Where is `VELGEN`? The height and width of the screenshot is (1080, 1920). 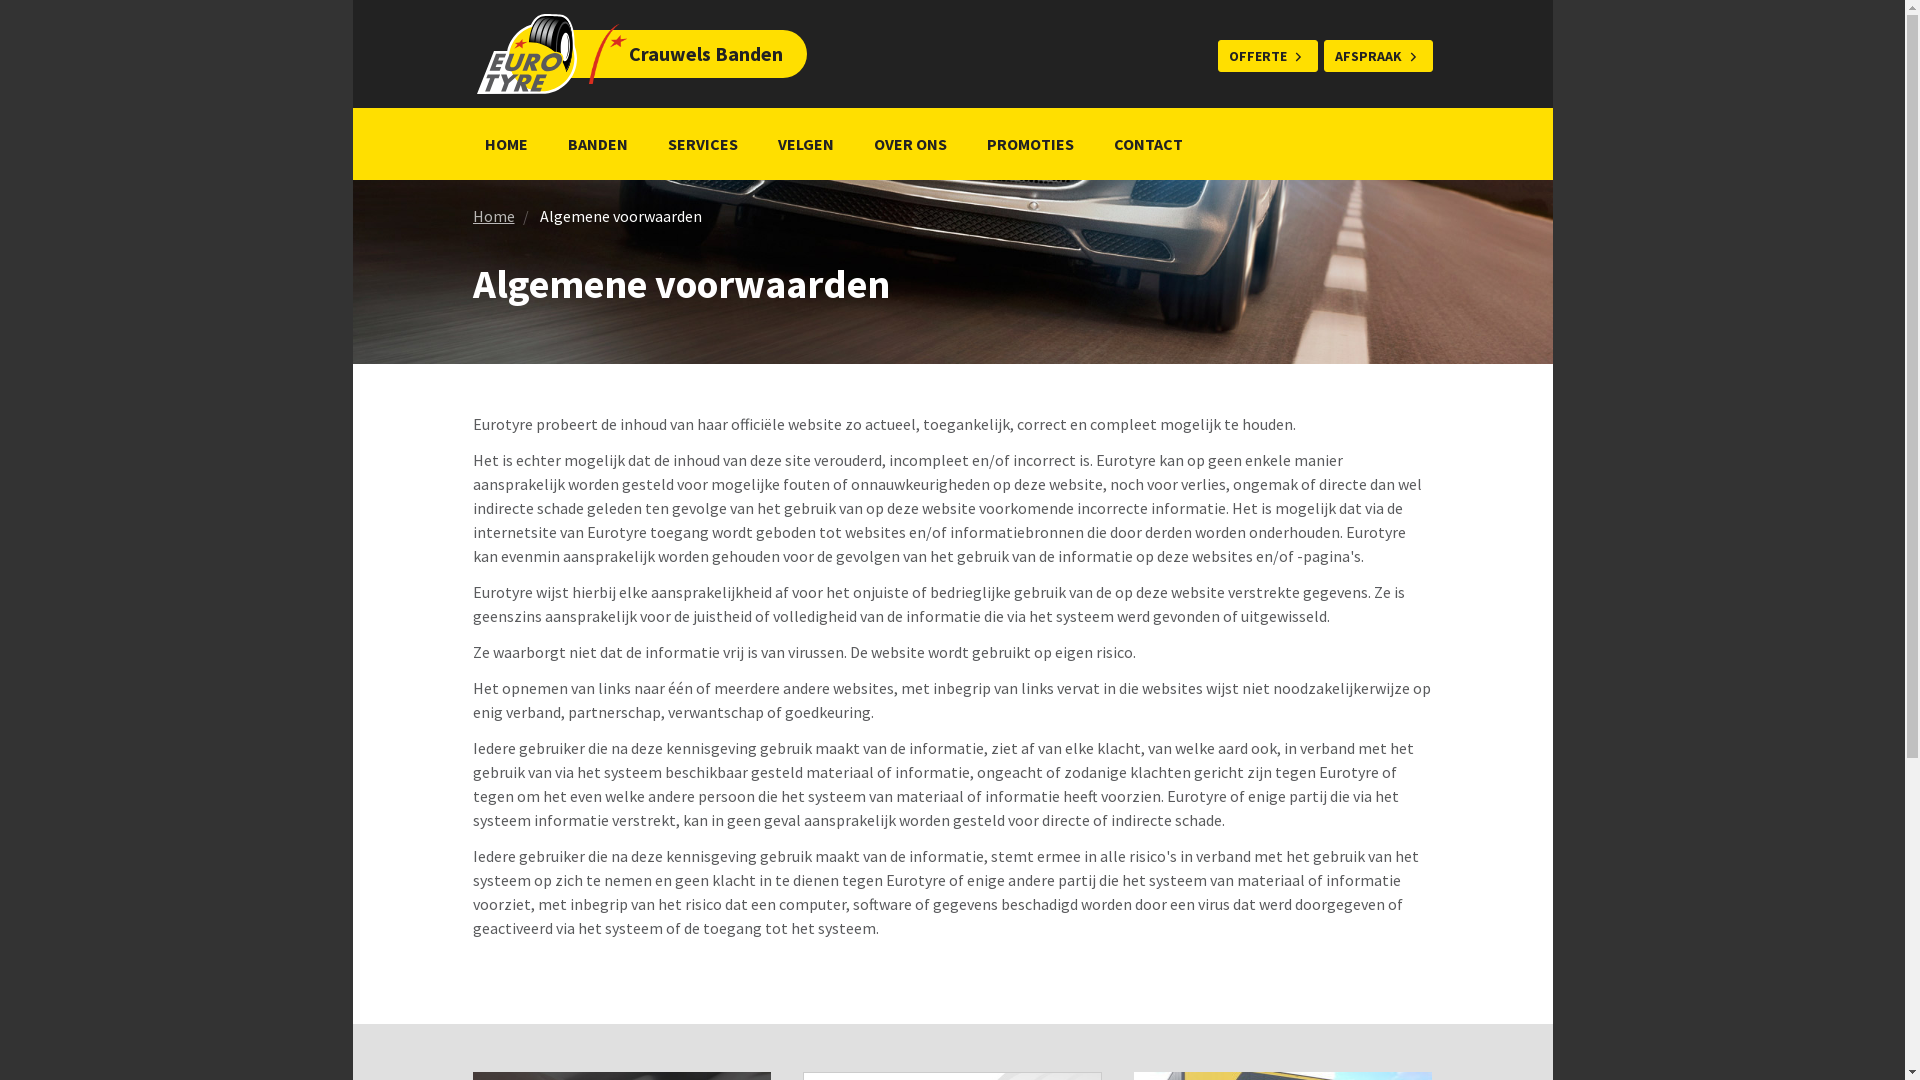
VELGEN is located at coordinates (806, 144).